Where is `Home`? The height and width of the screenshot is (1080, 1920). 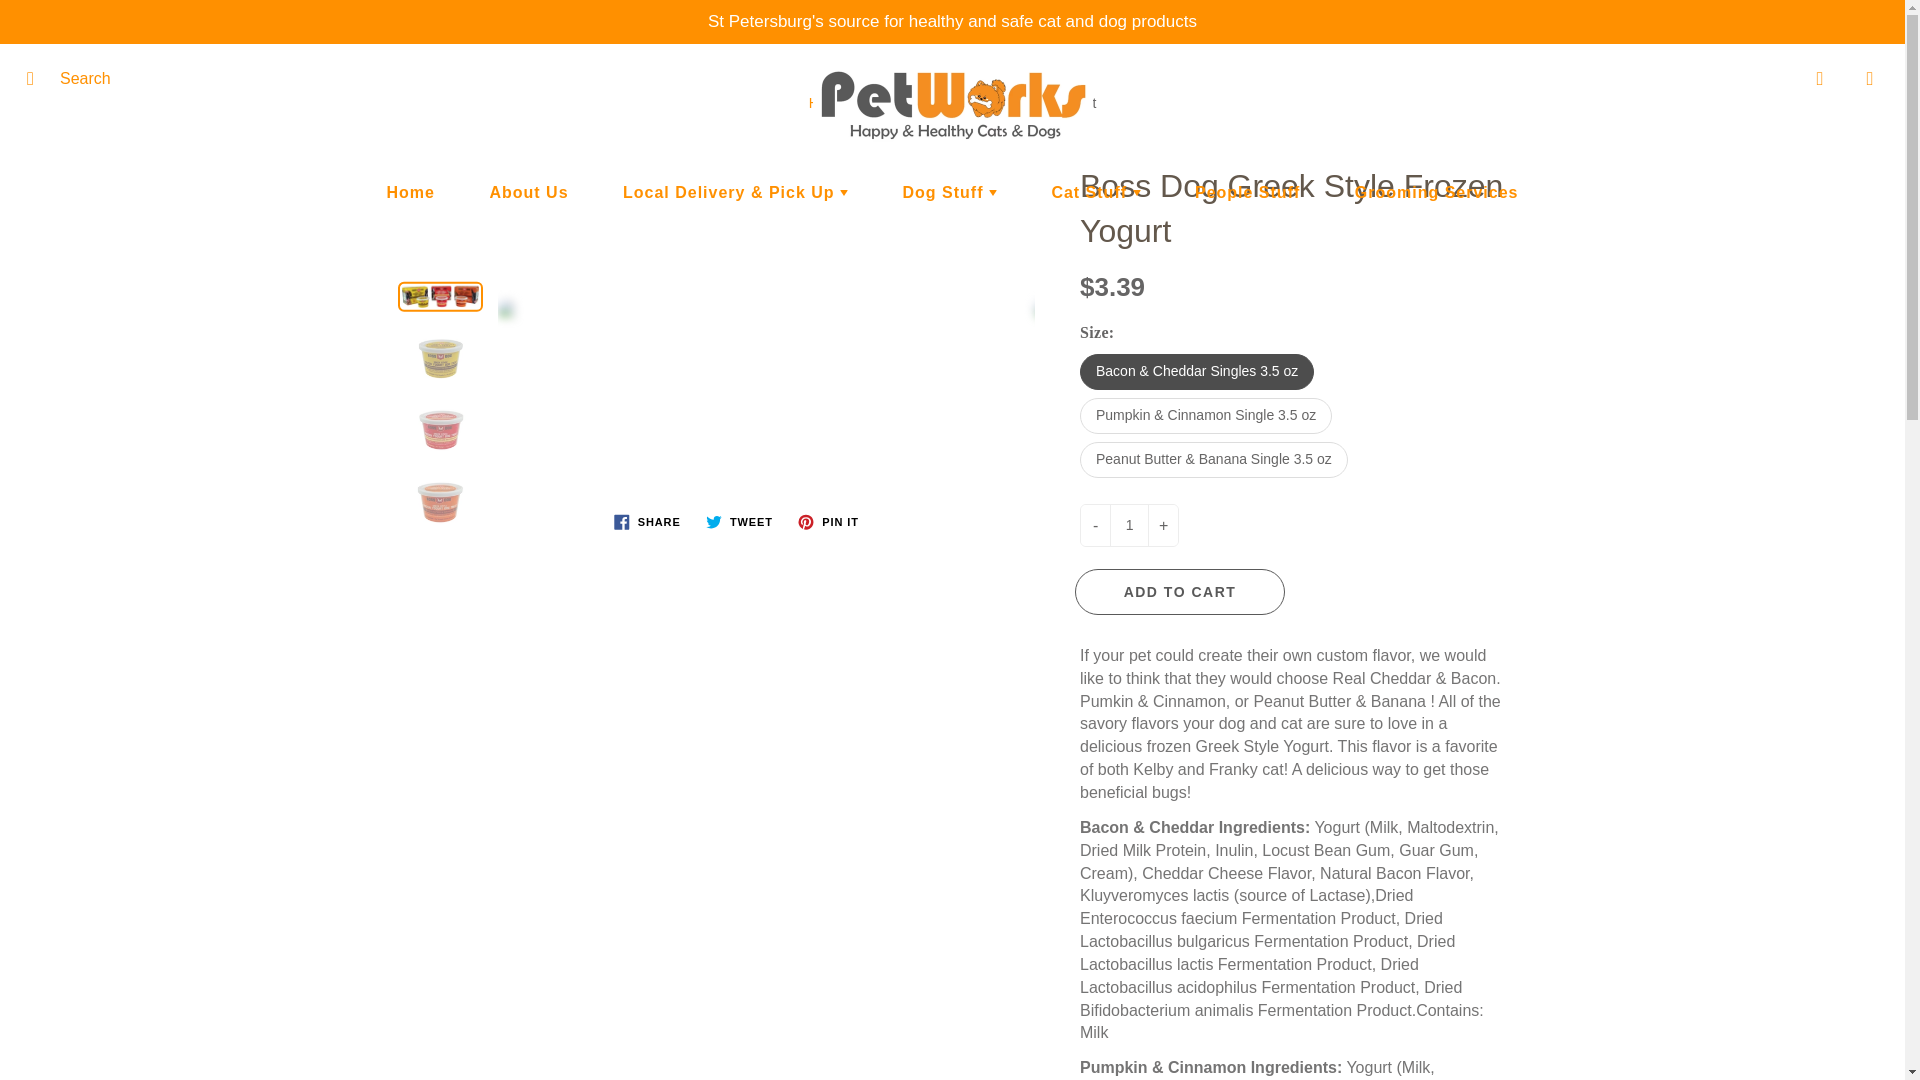 Home is located at coordinates (411, 193).